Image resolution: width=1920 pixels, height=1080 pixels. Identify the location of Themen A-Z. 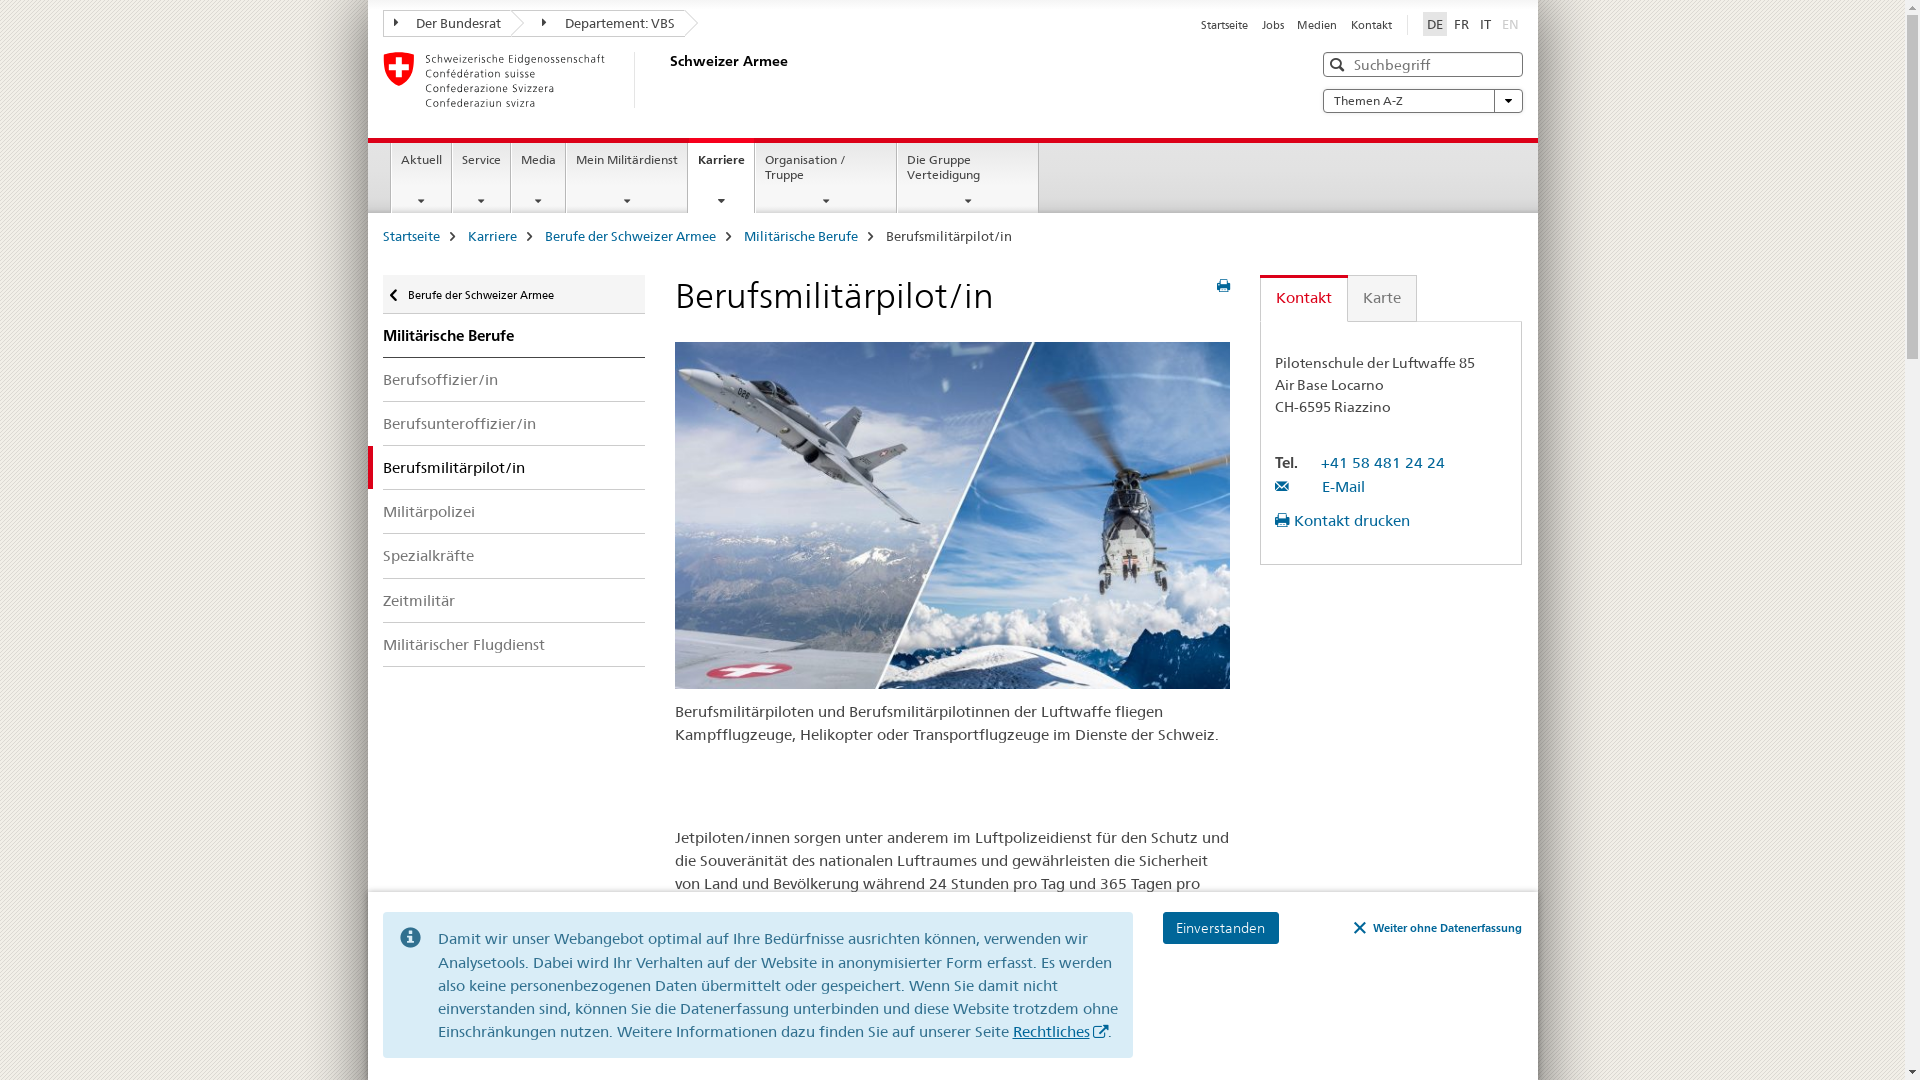
(1422, 101).